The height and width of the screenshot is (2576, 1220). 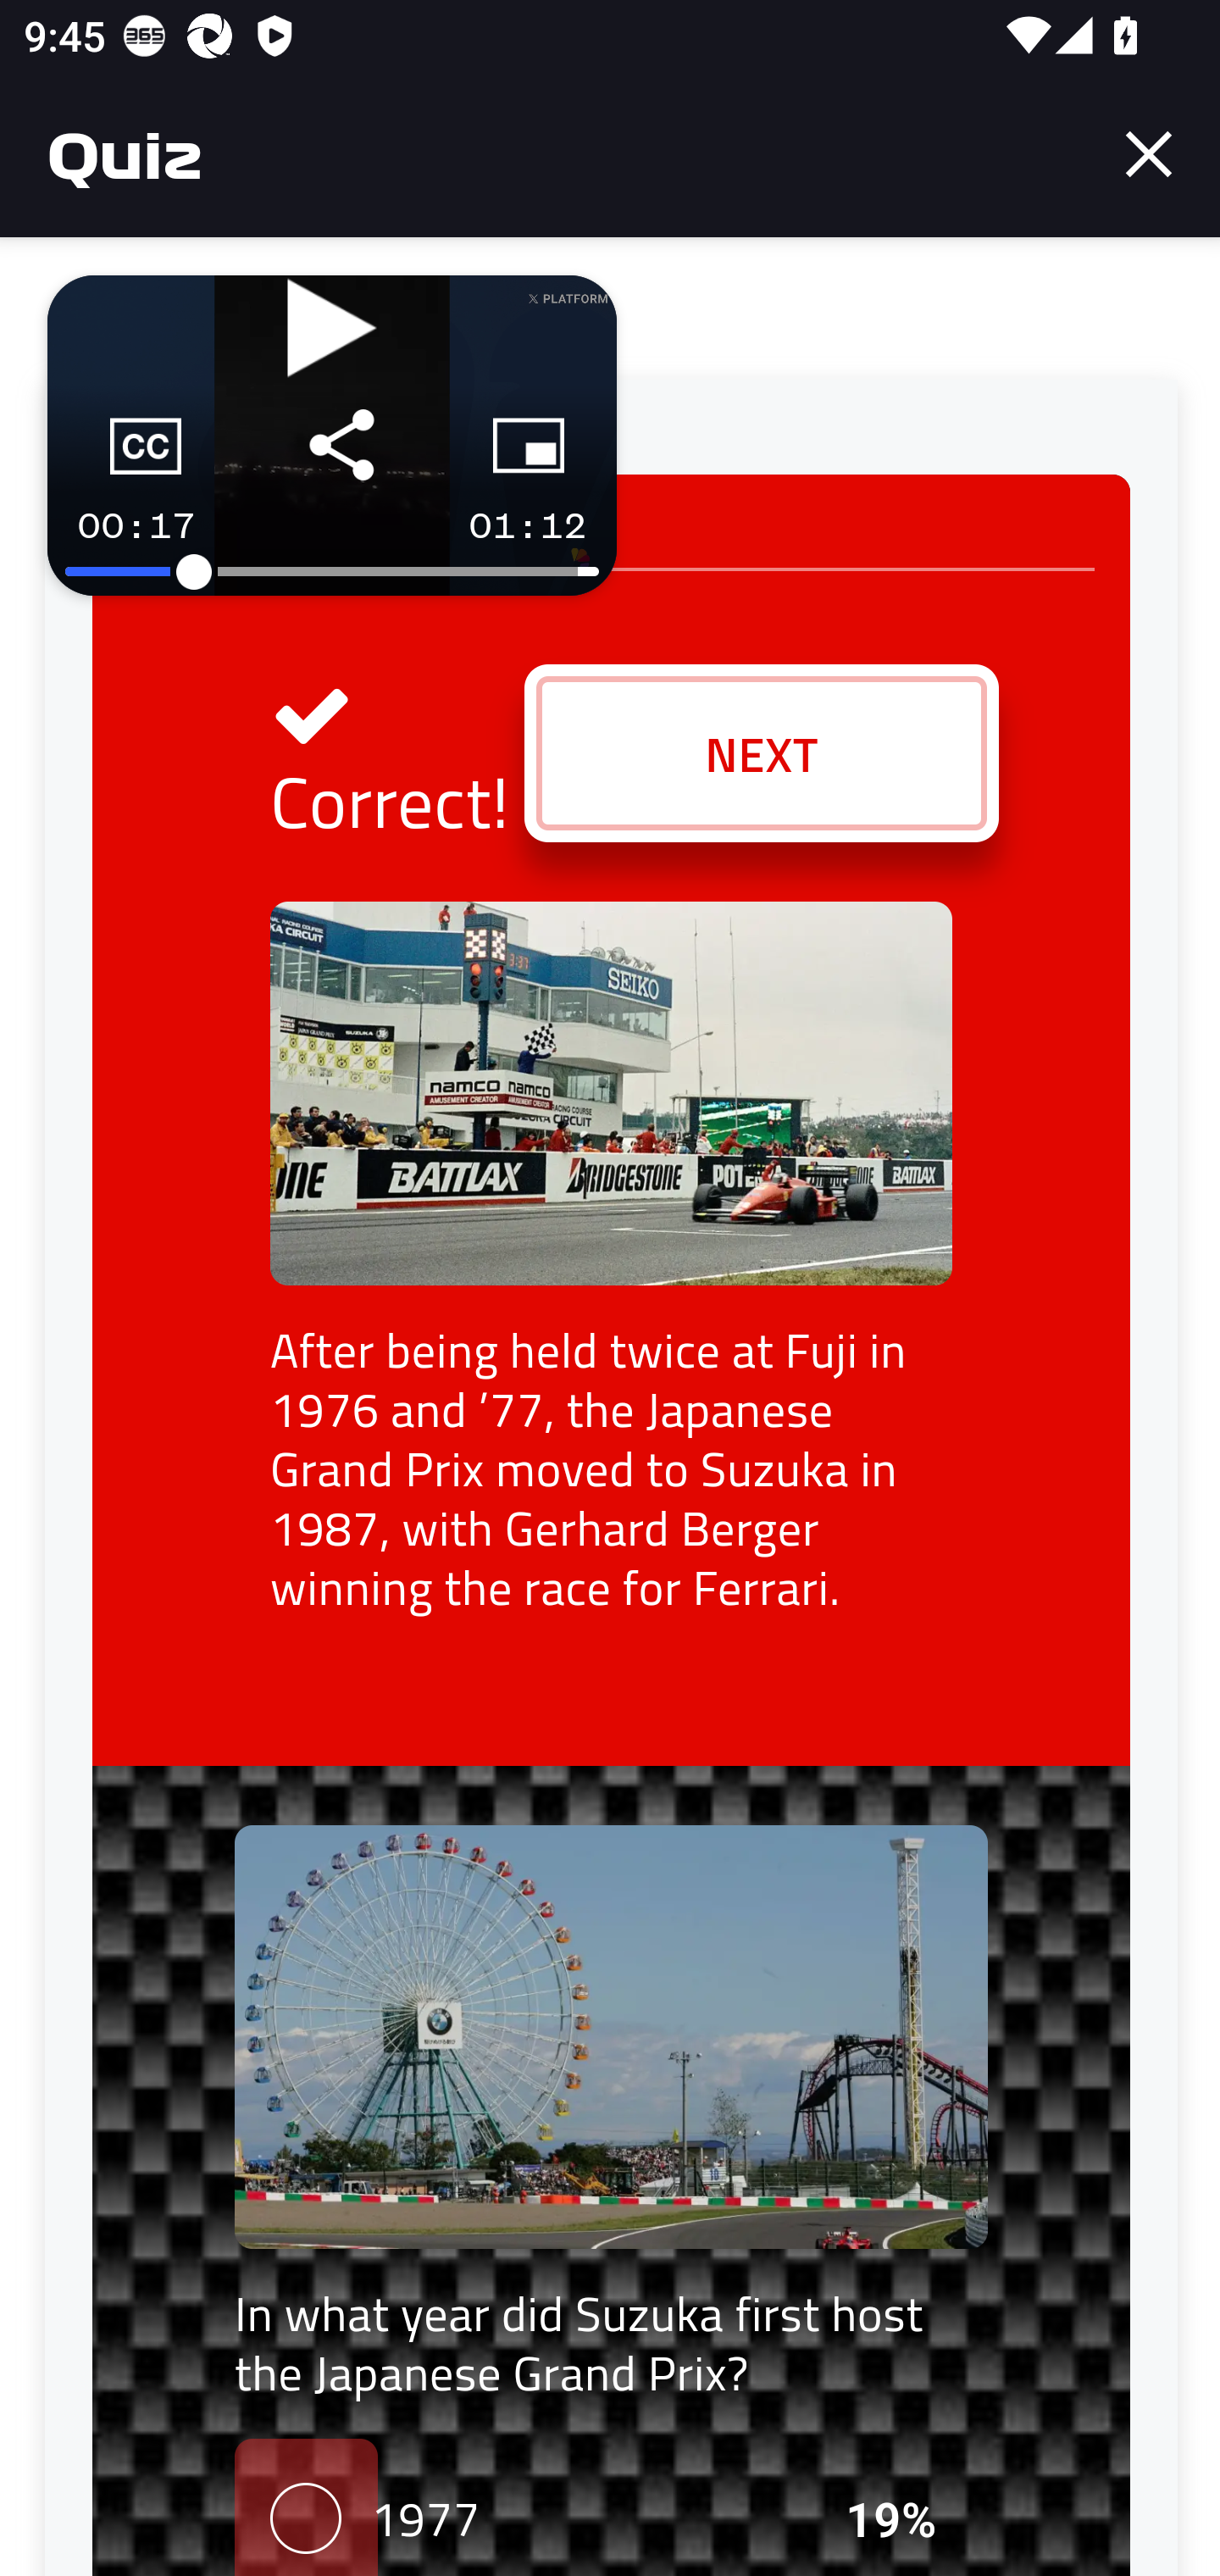 What do you see at coordinates (761, 754) in the screenshot?
I see `NEXT` at bounding box center [761, 754].